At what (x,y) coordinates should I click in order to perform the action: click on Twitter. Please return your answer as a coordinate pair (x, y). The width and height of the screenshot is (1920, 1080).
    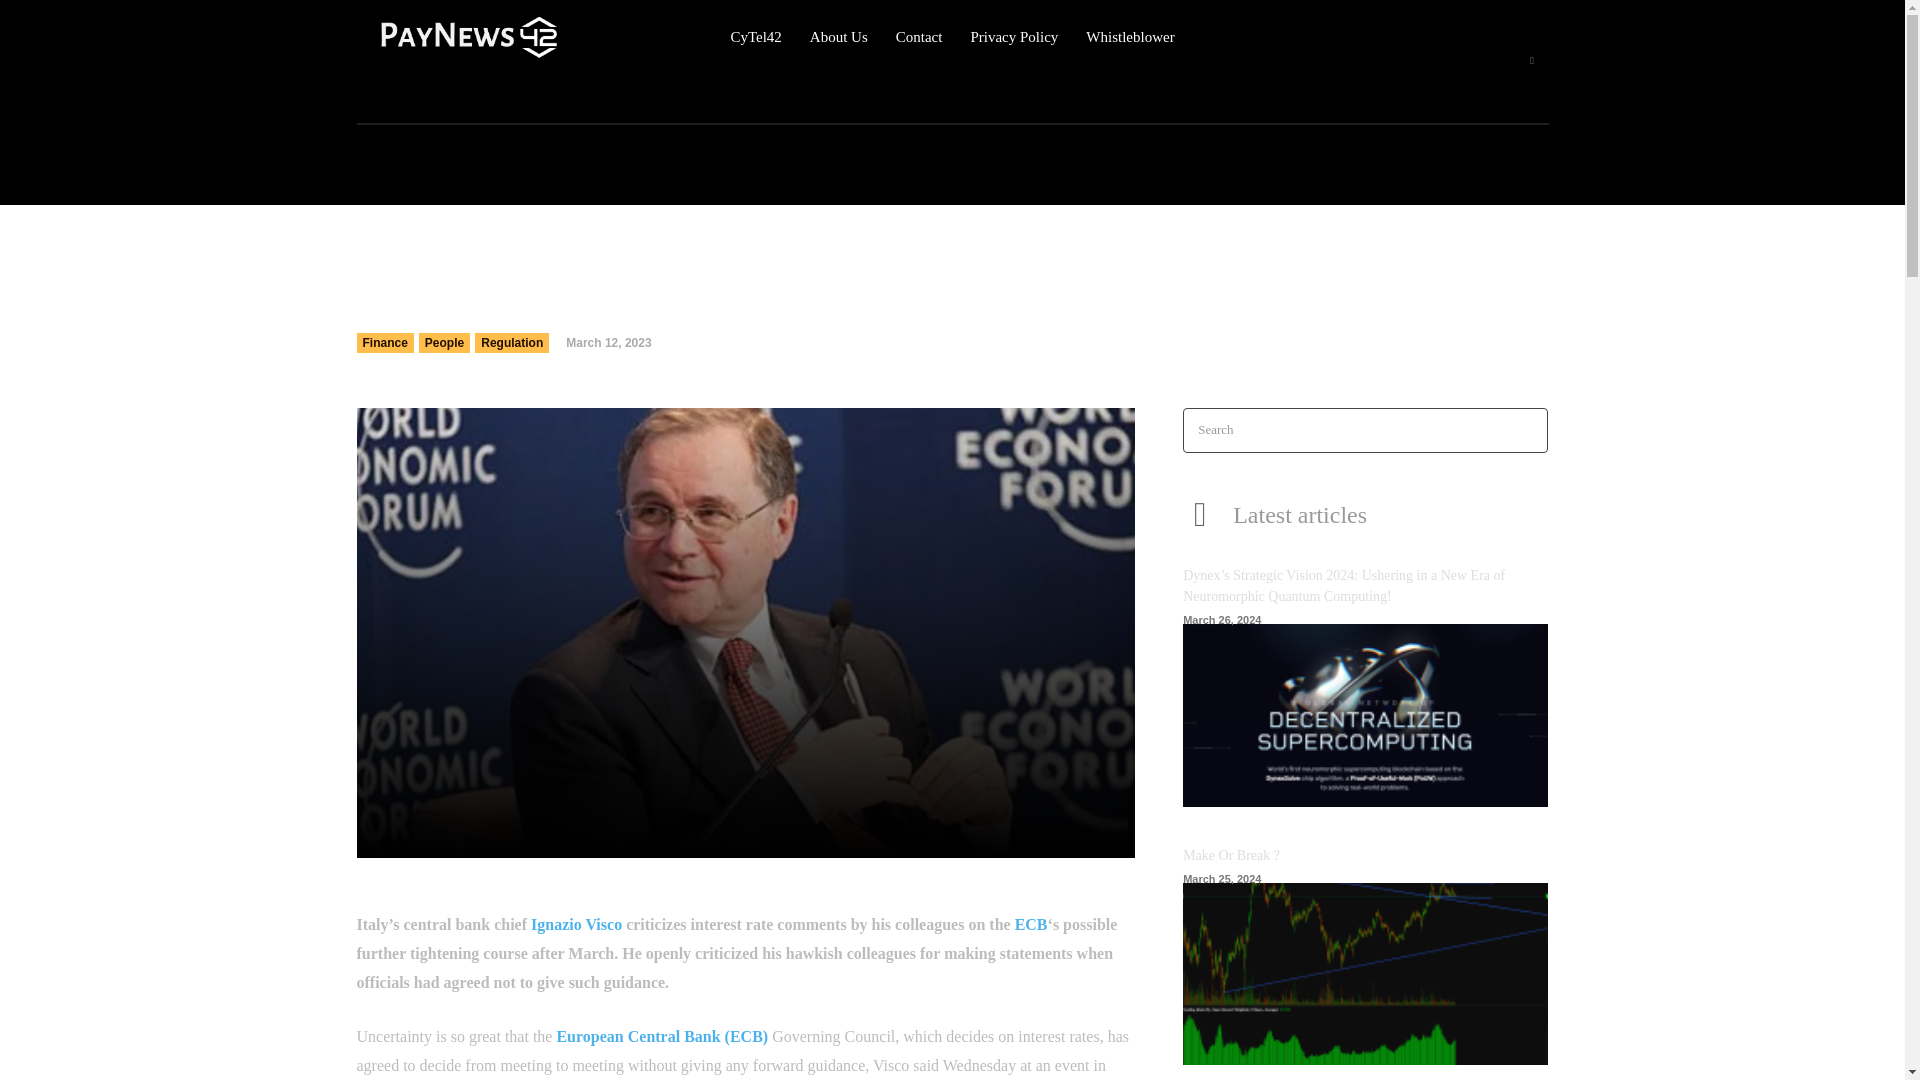
    Looking at the image, I should click on (1532, 61).